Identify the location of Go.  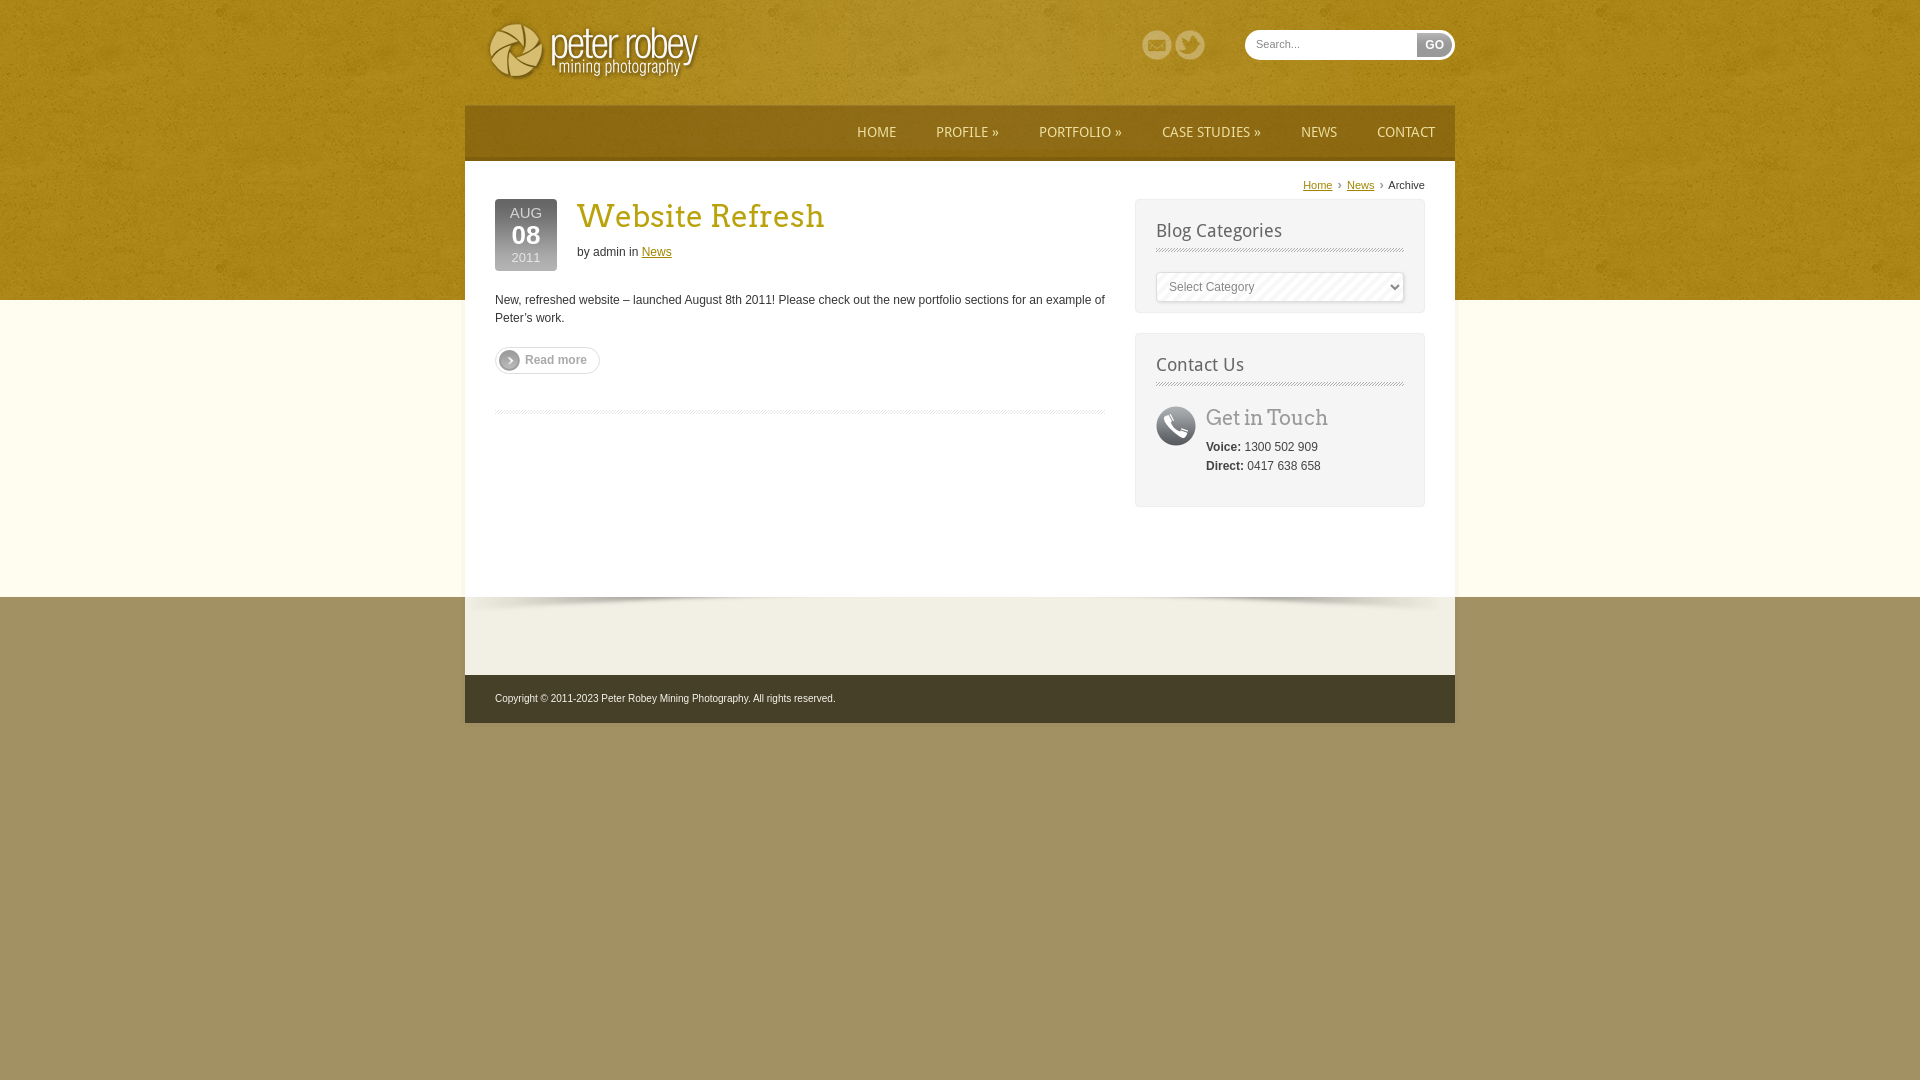
(1434, 45).